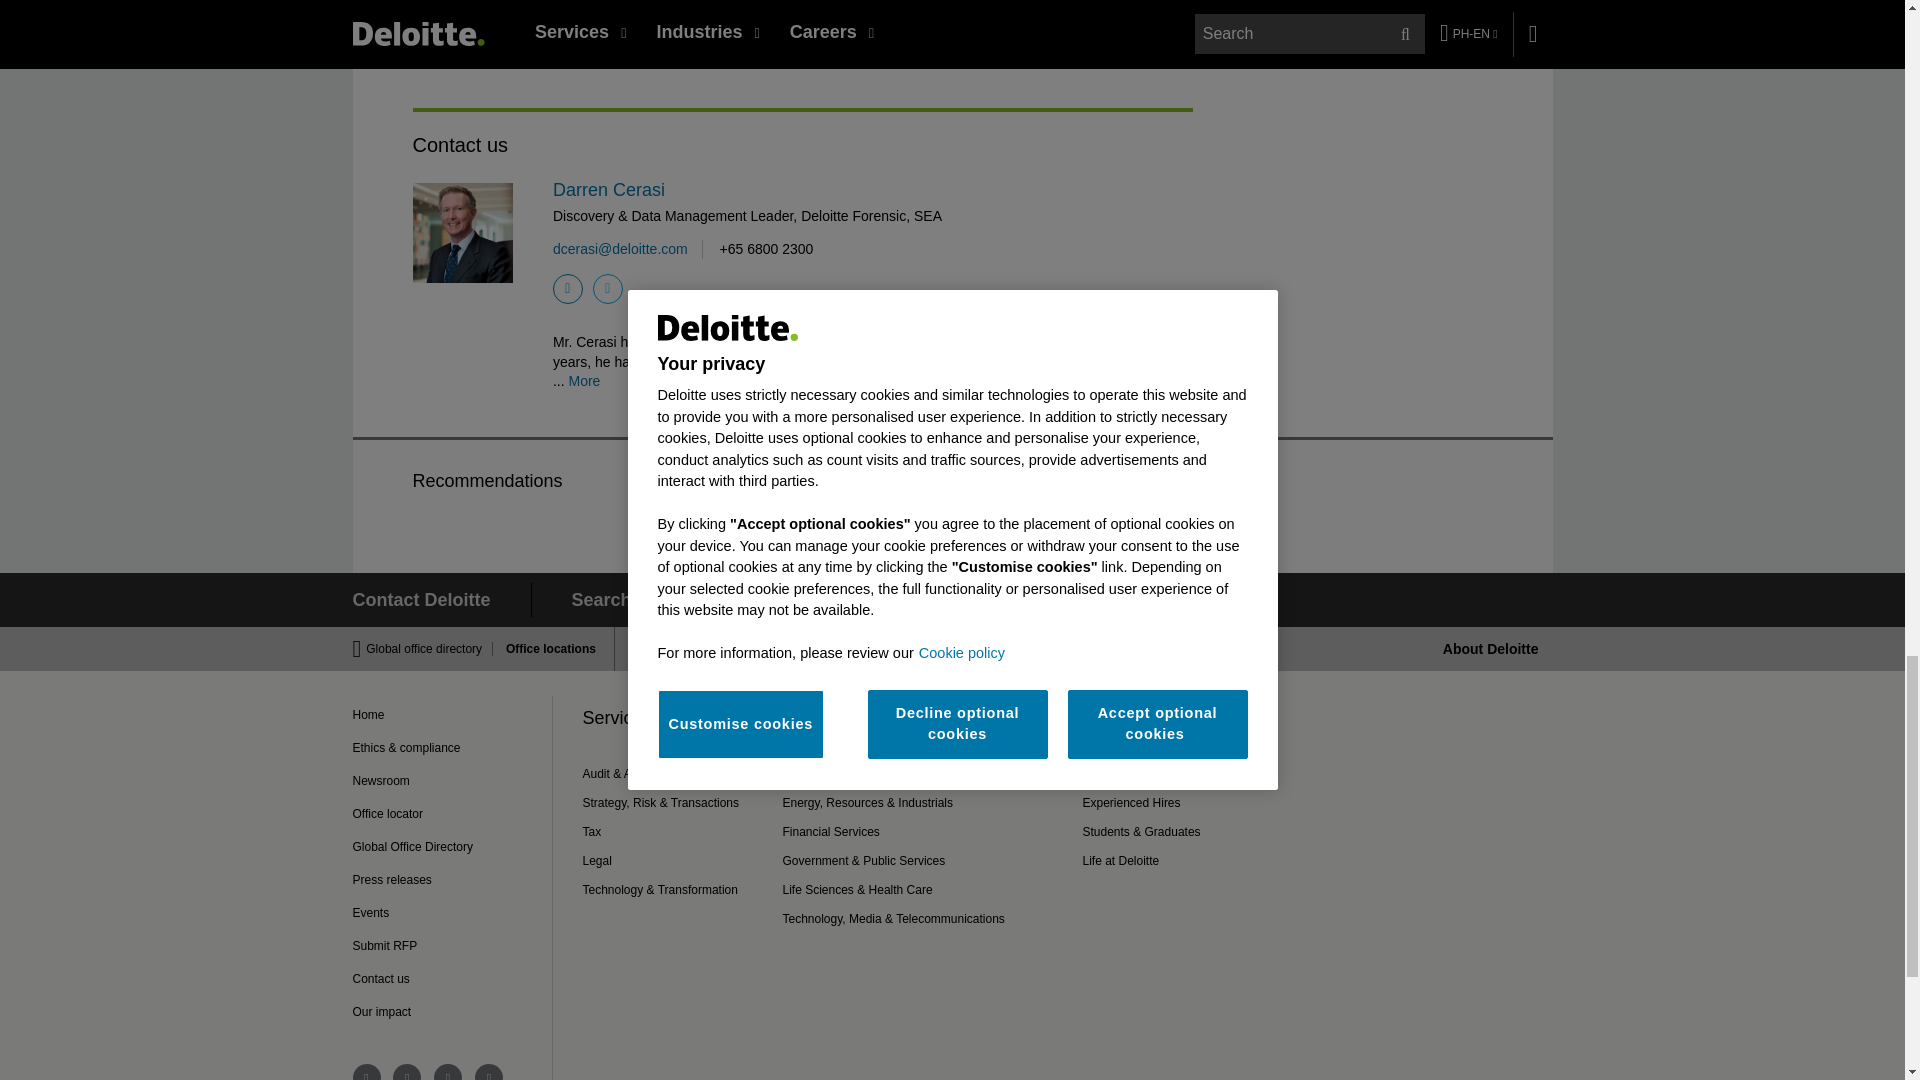  I want to click on Office locations, so click(545, 648).